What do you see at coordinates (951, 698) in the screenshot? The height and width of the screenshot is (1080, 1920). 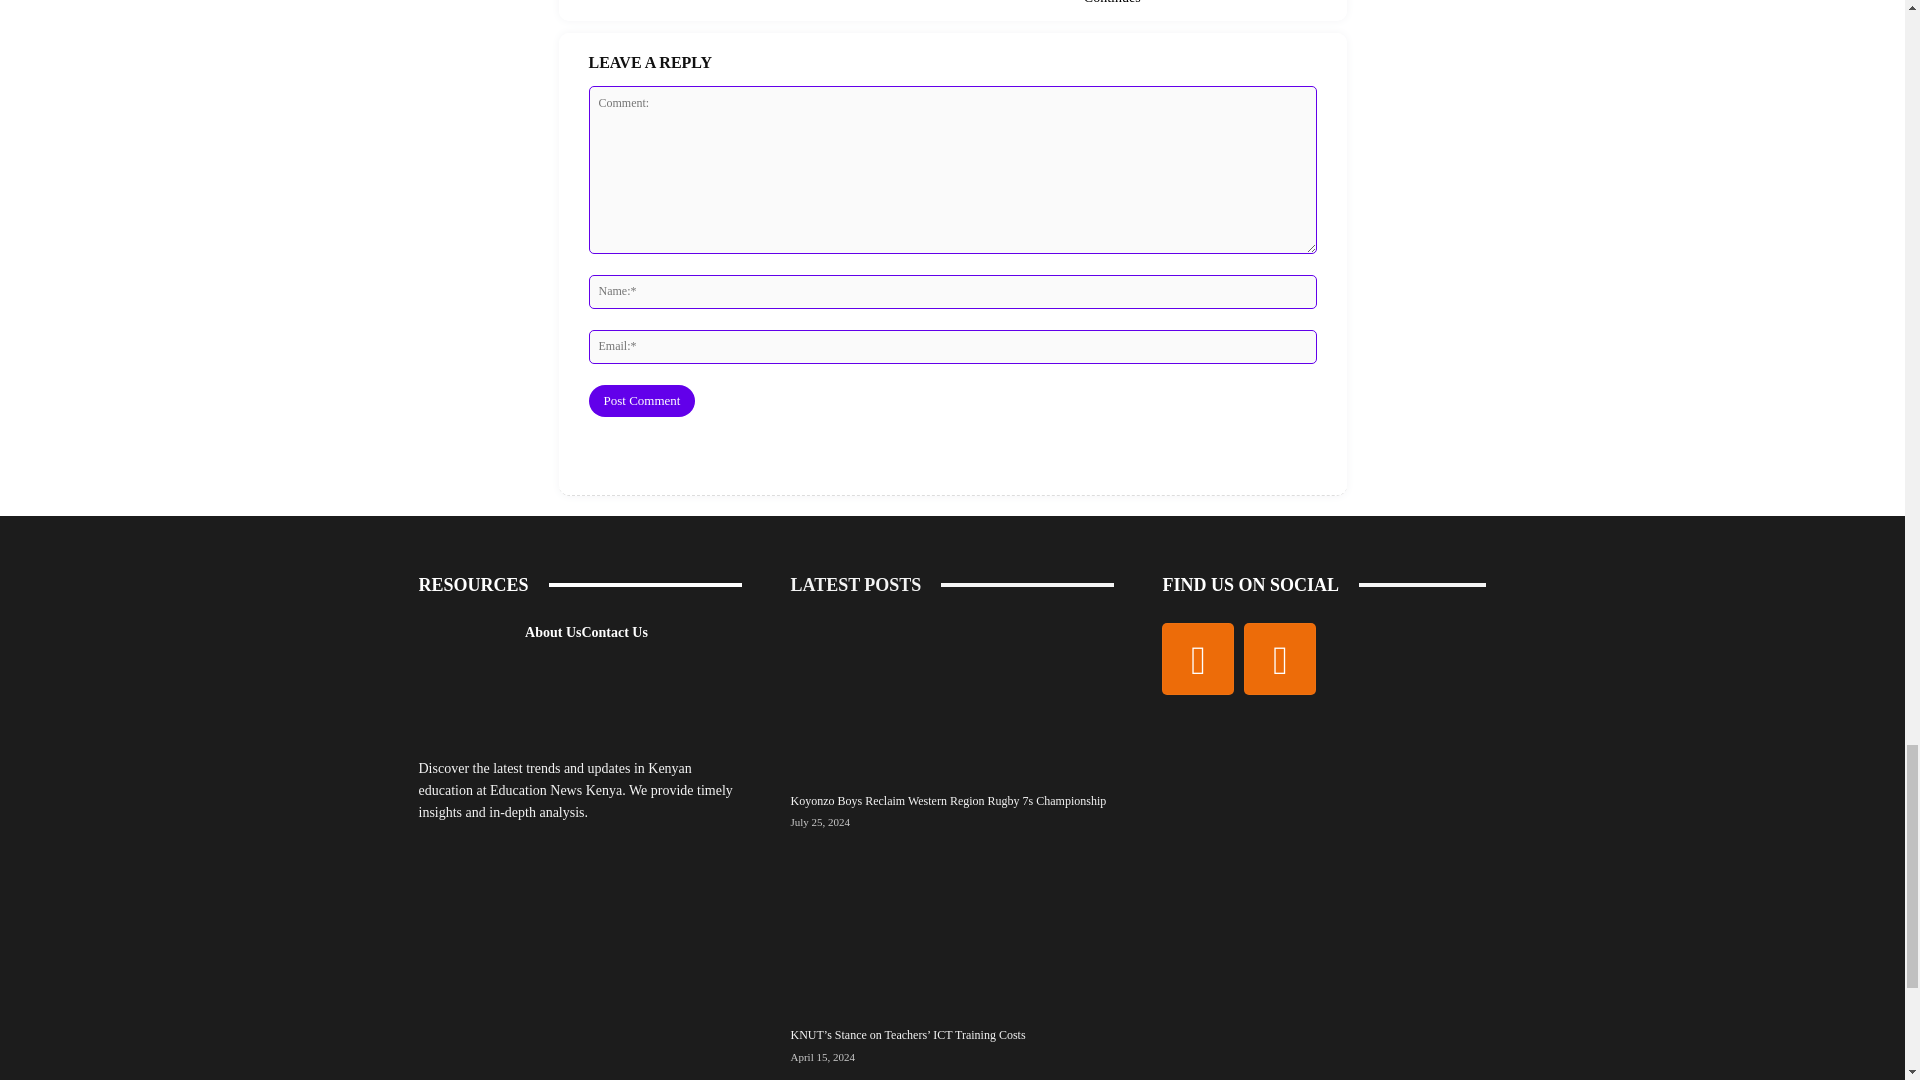 I see `Koyonzo Boys Reclaim Western Region Rugby 7s Championship` at bounding box center [951, 698].